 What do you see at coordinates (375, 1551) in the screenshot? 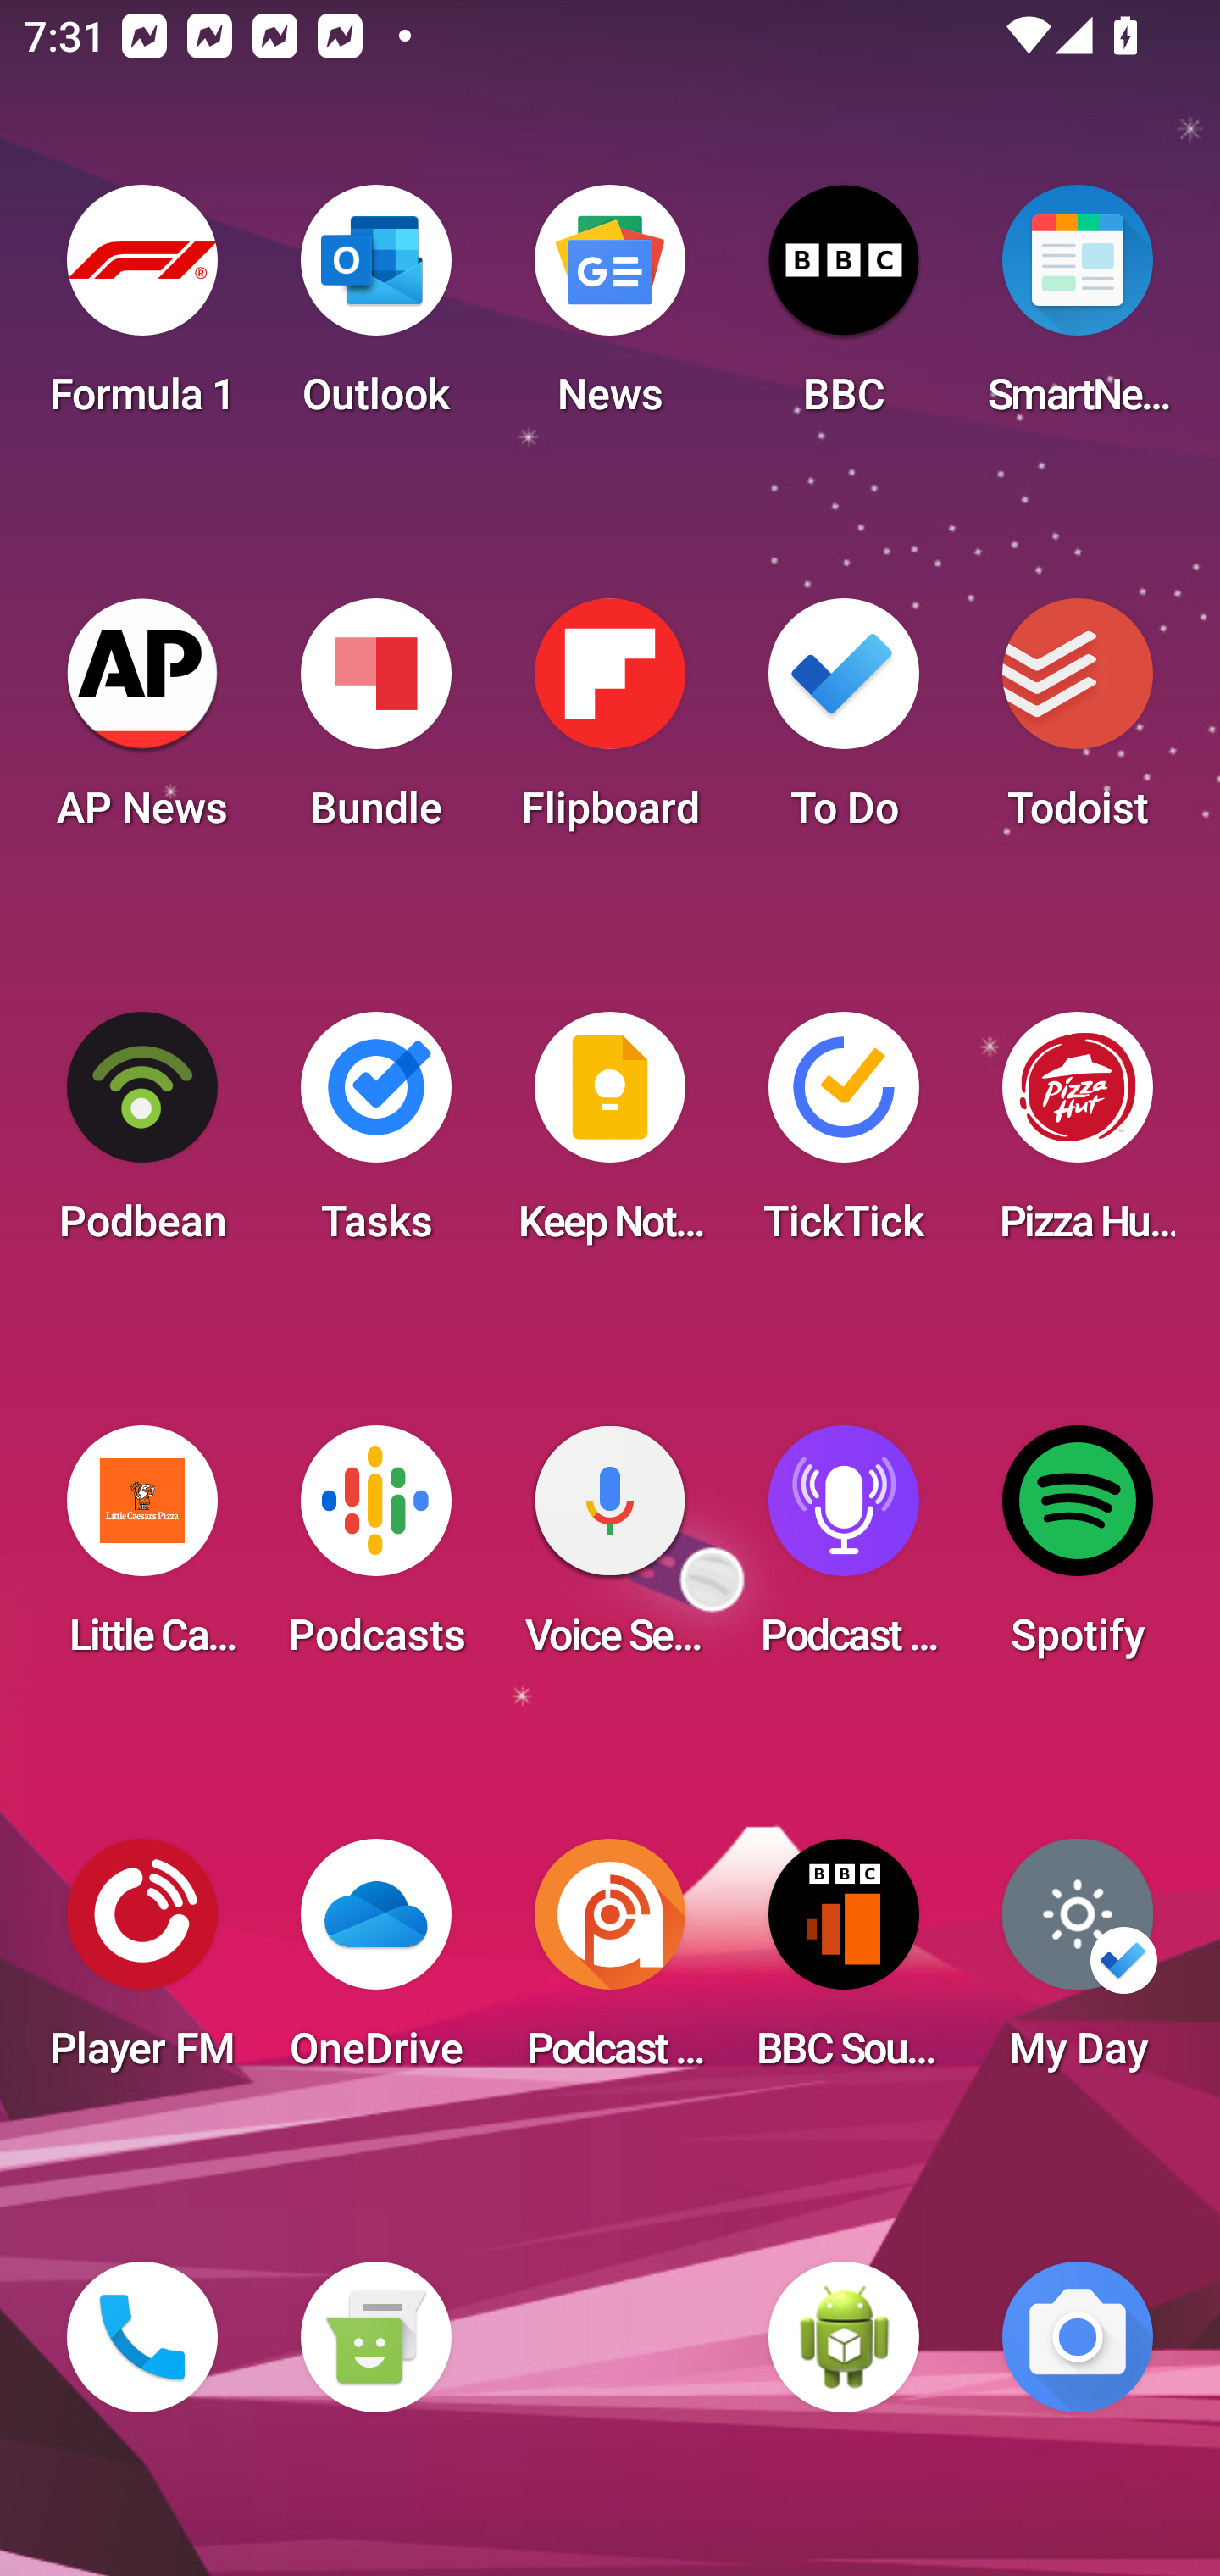
I see `Podcasts` at bounding box center [375, 1551].